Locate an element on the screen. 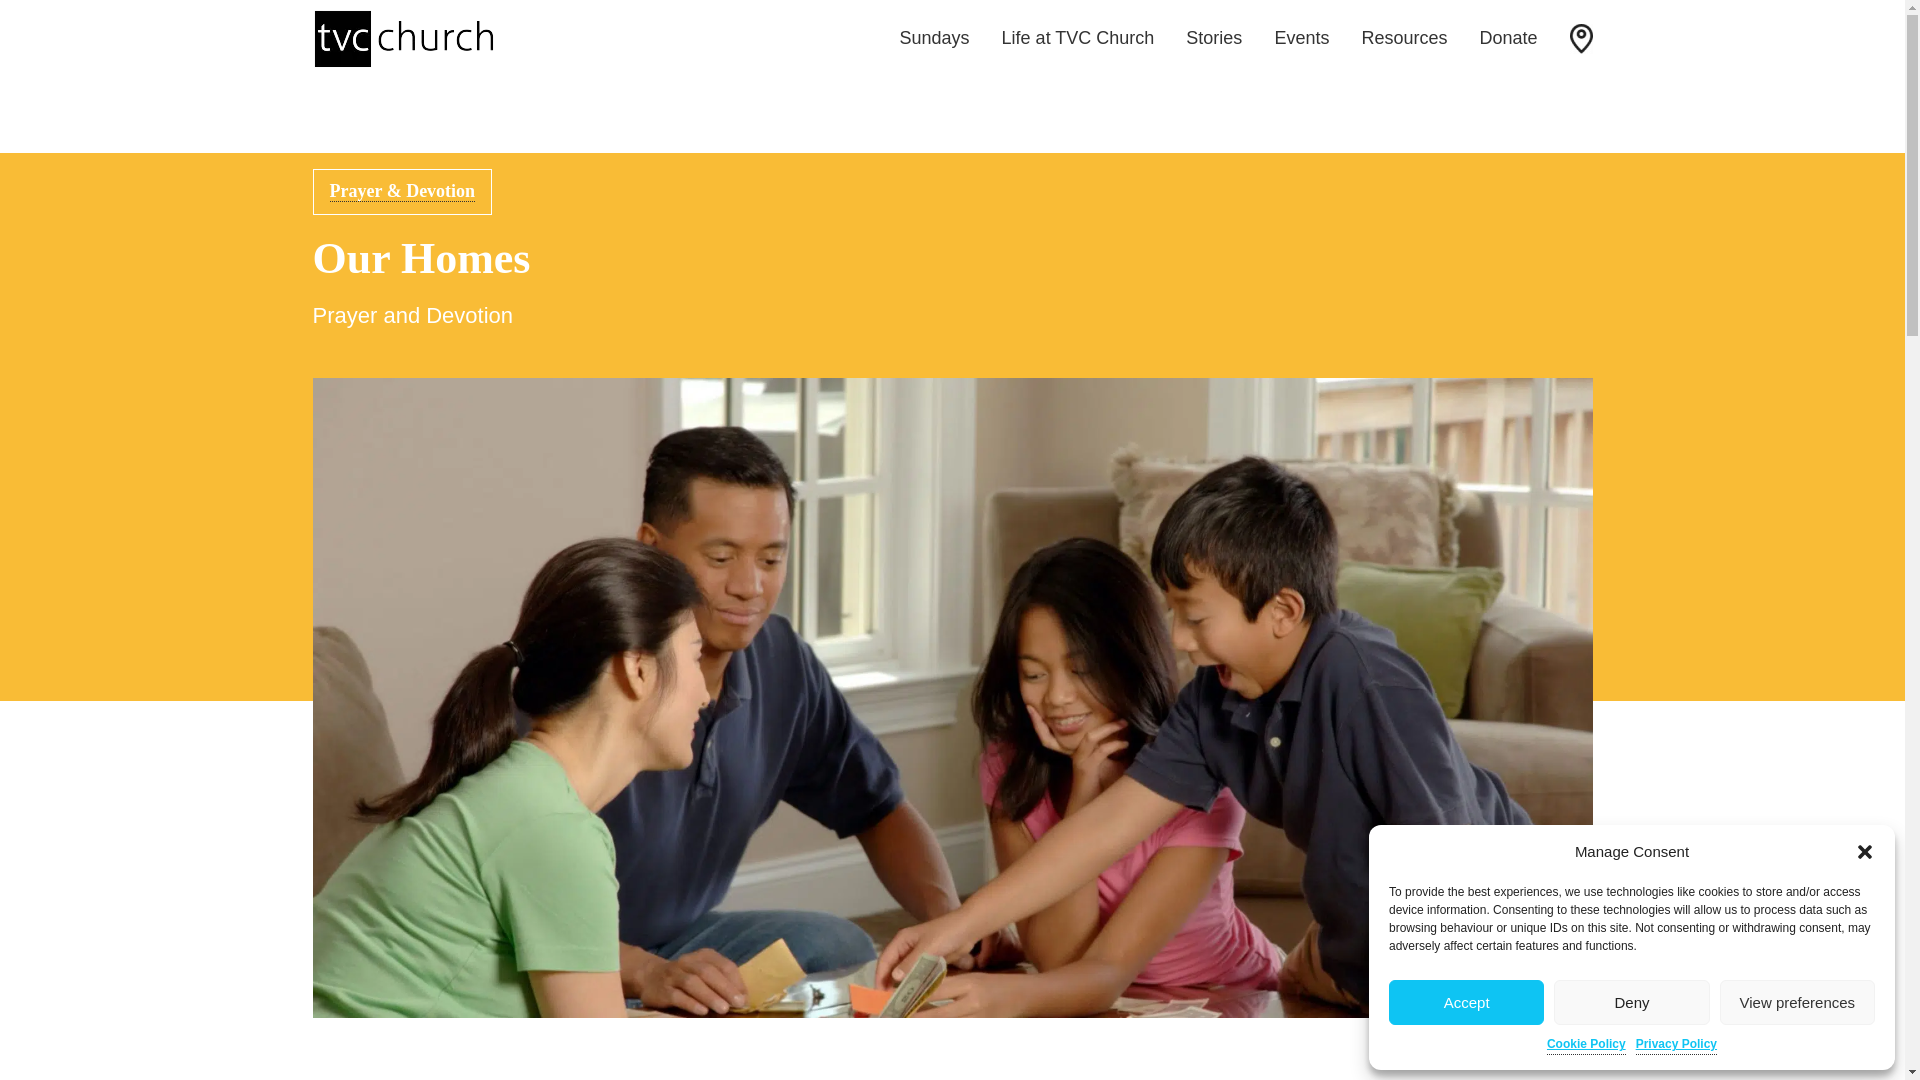 This screenshot has height=1080, width=1920. Accept is located at coordinates (1466, 1002).